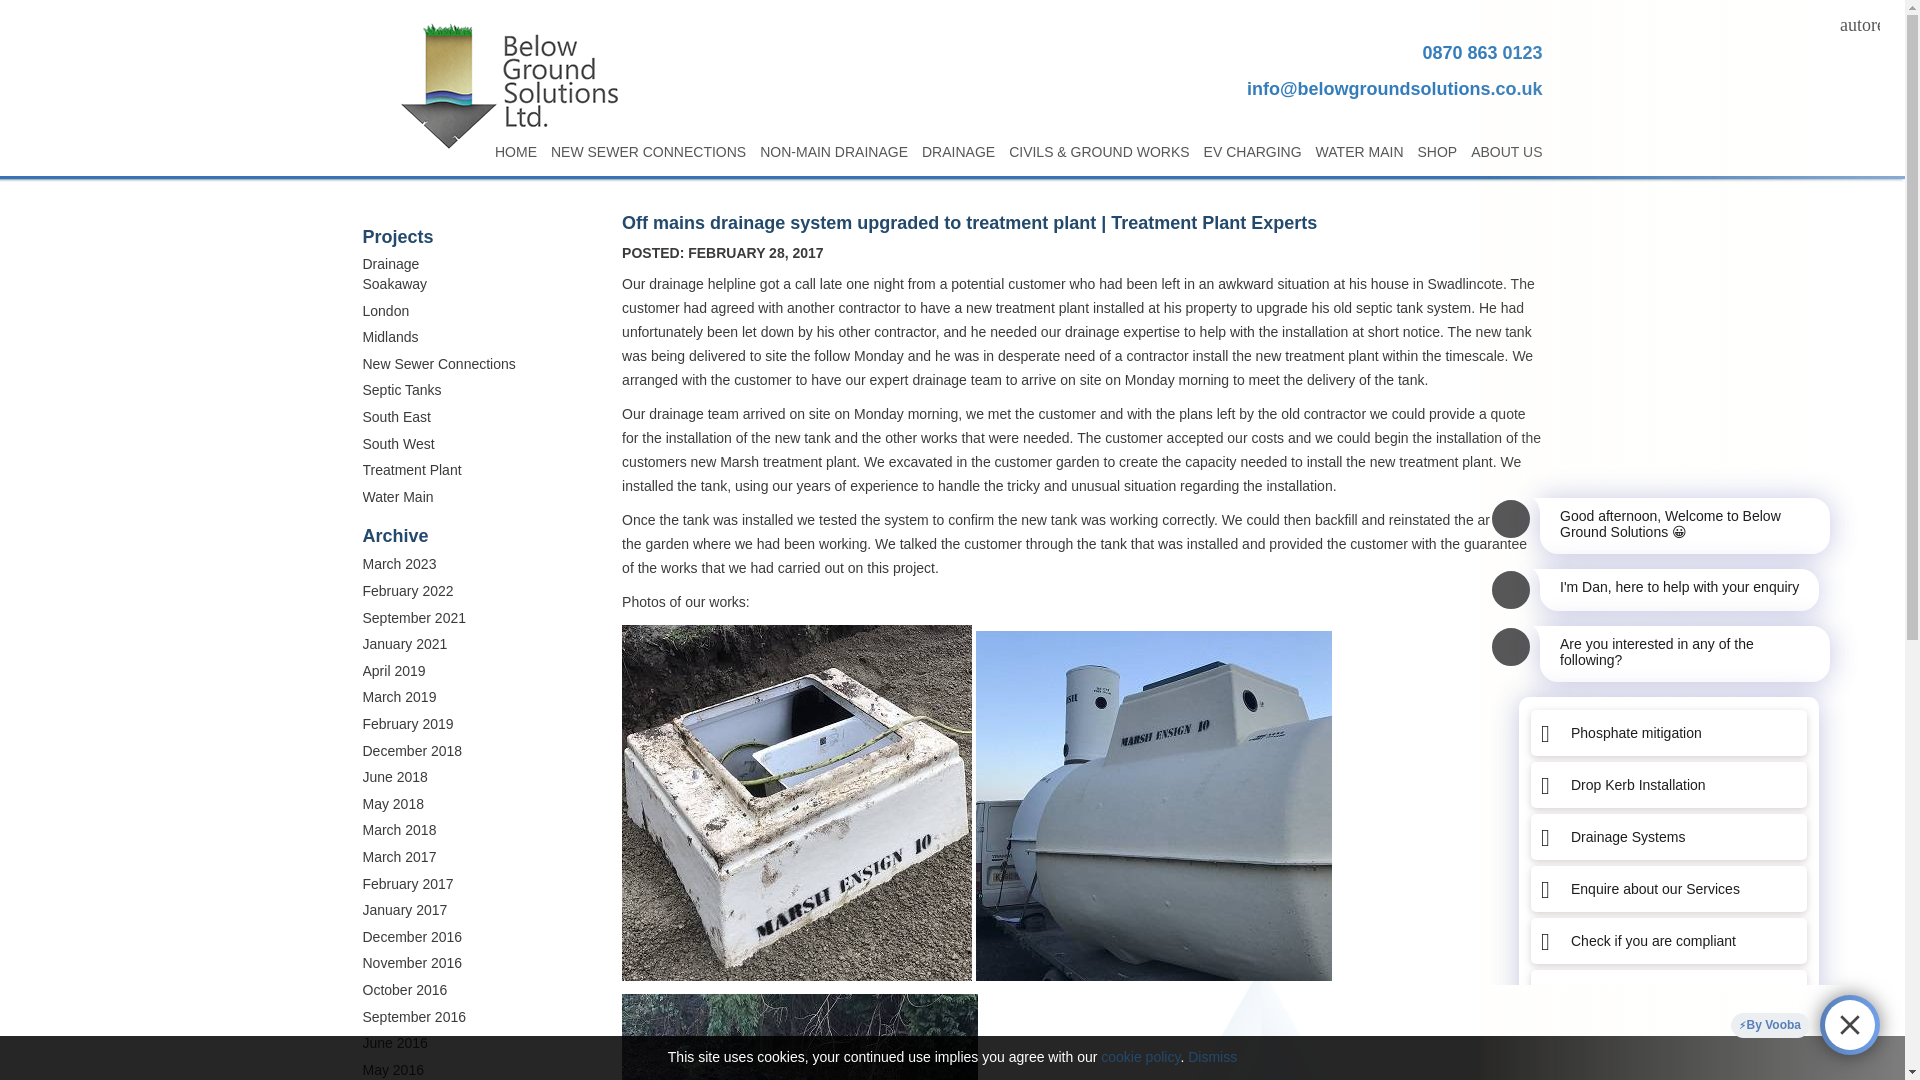  I want to click on SHOP, so click(1438, 151).